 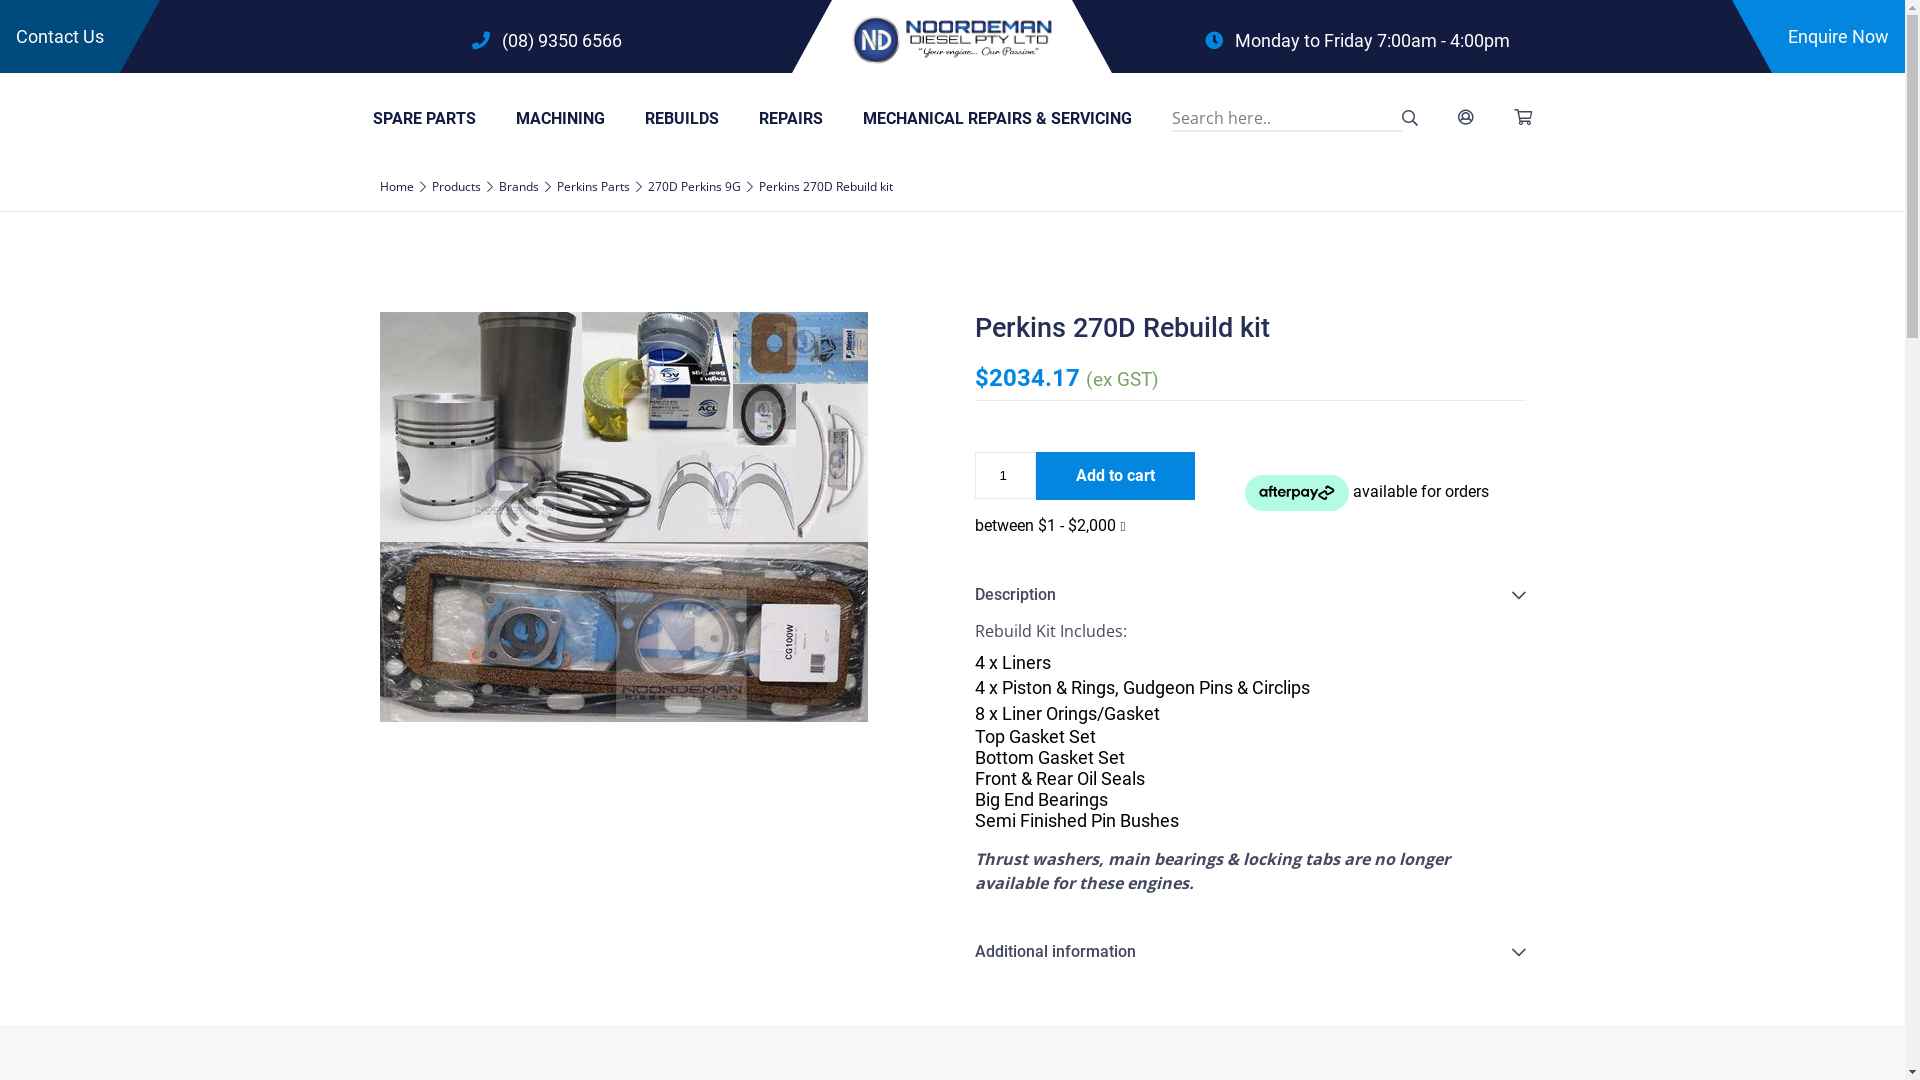 I want to click on Products, so click(x=456, y=186).